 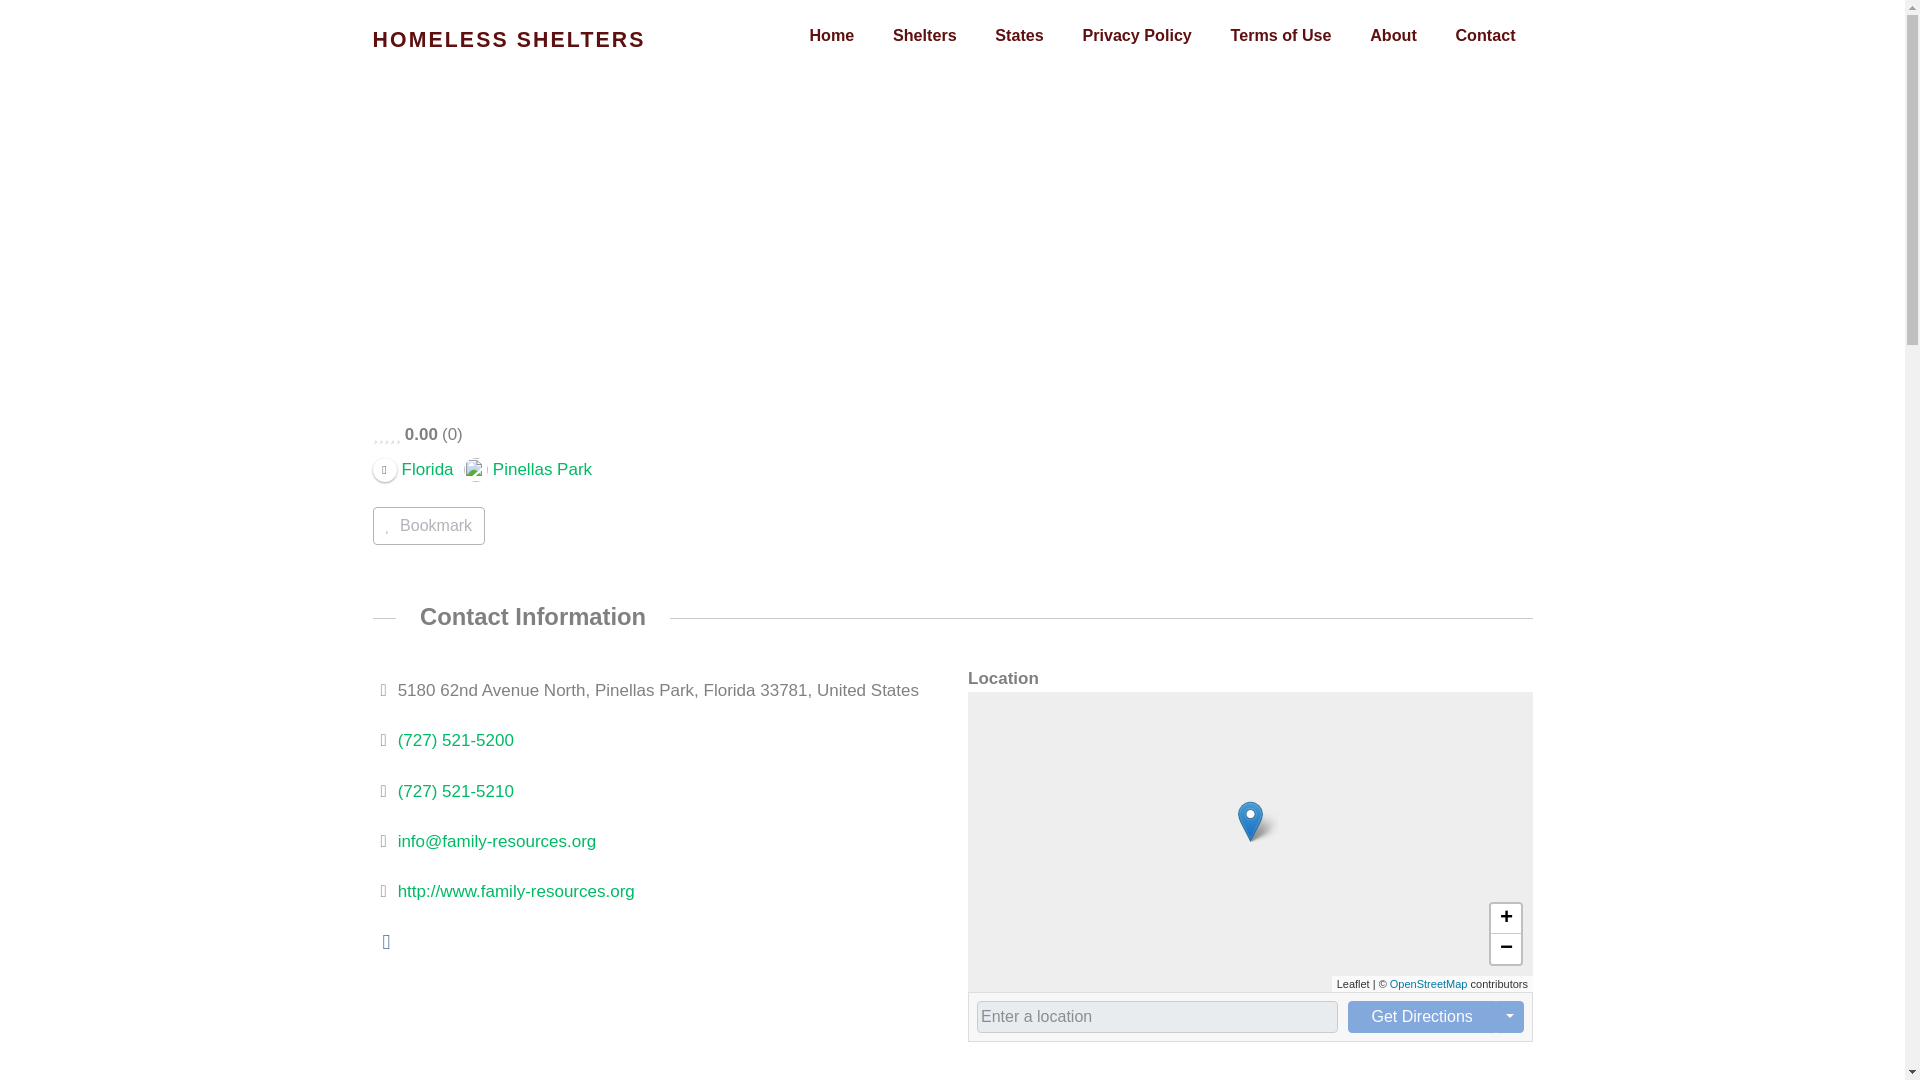 I want to click on Terms of Use, so click(x=1280, y=36).